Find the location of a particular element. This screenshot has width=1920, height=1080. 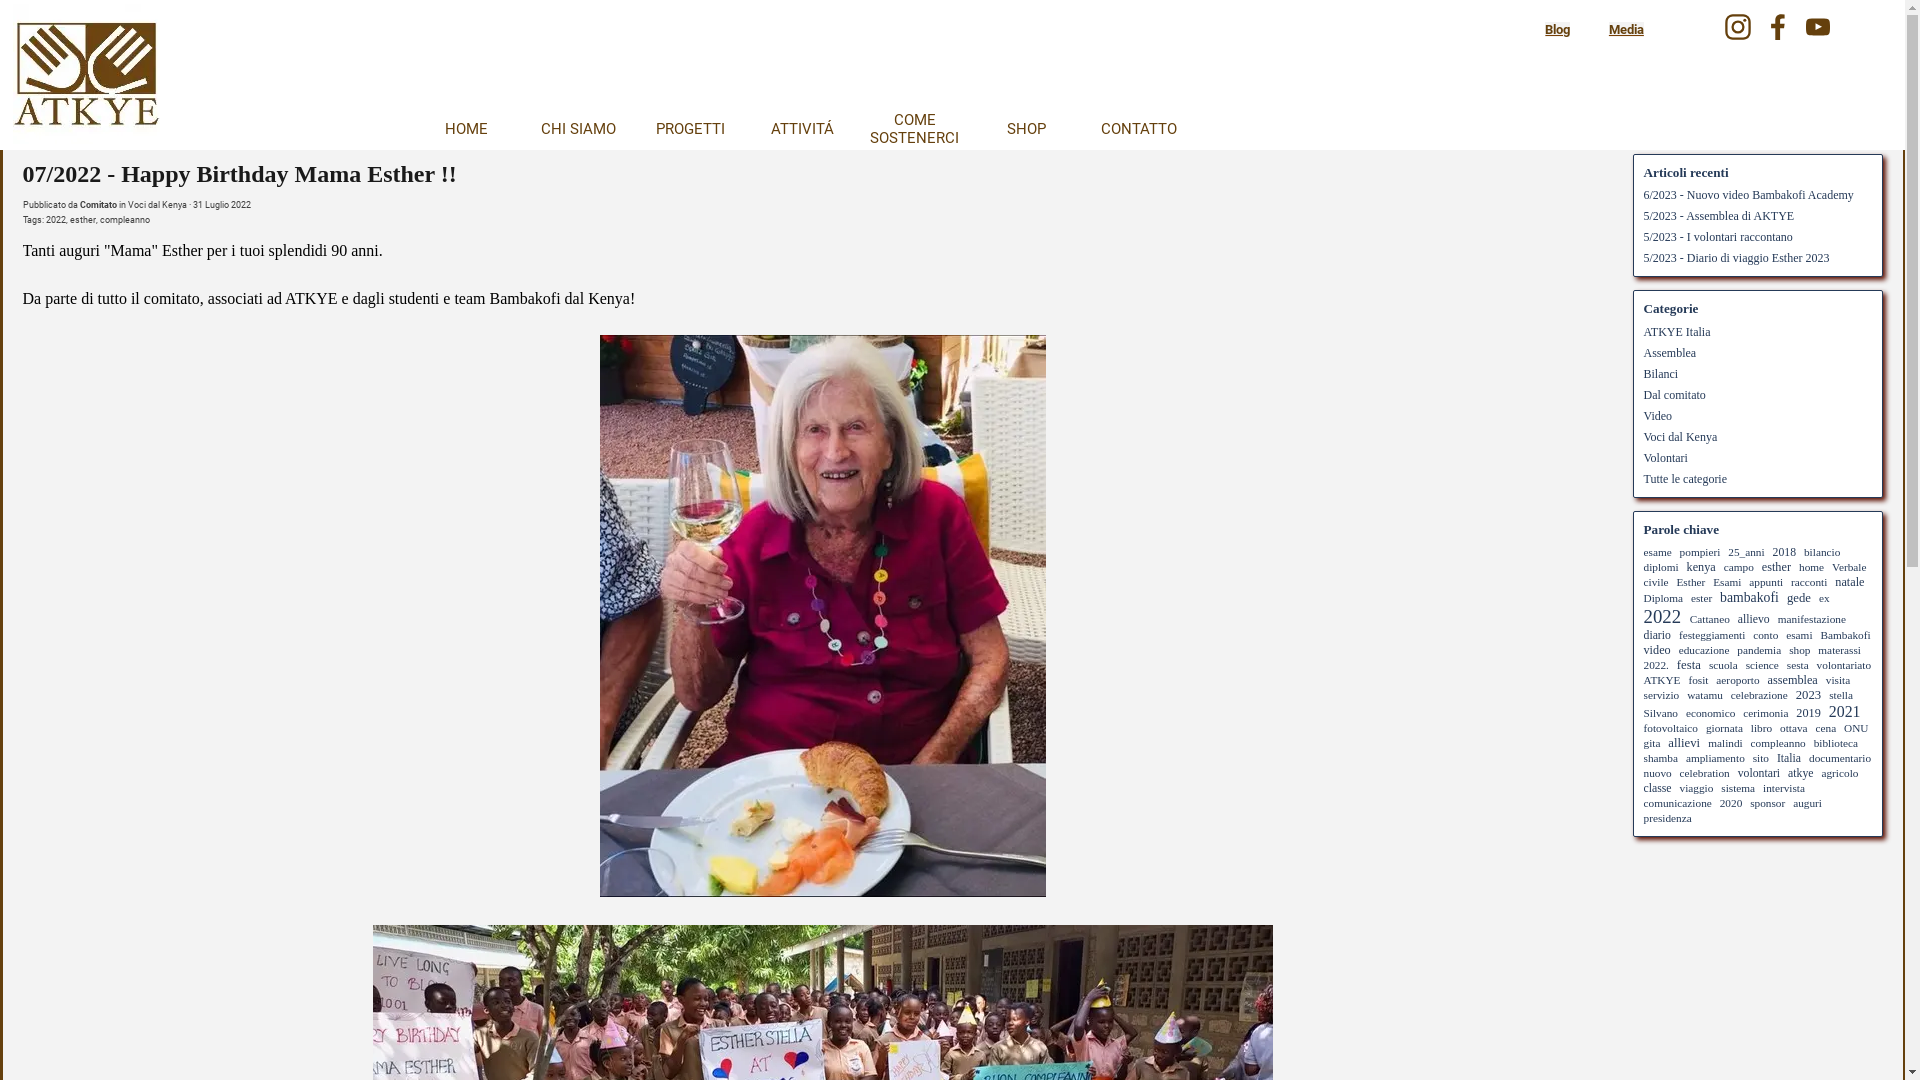

festeggiamenti is located at coordinates (1712, 635).